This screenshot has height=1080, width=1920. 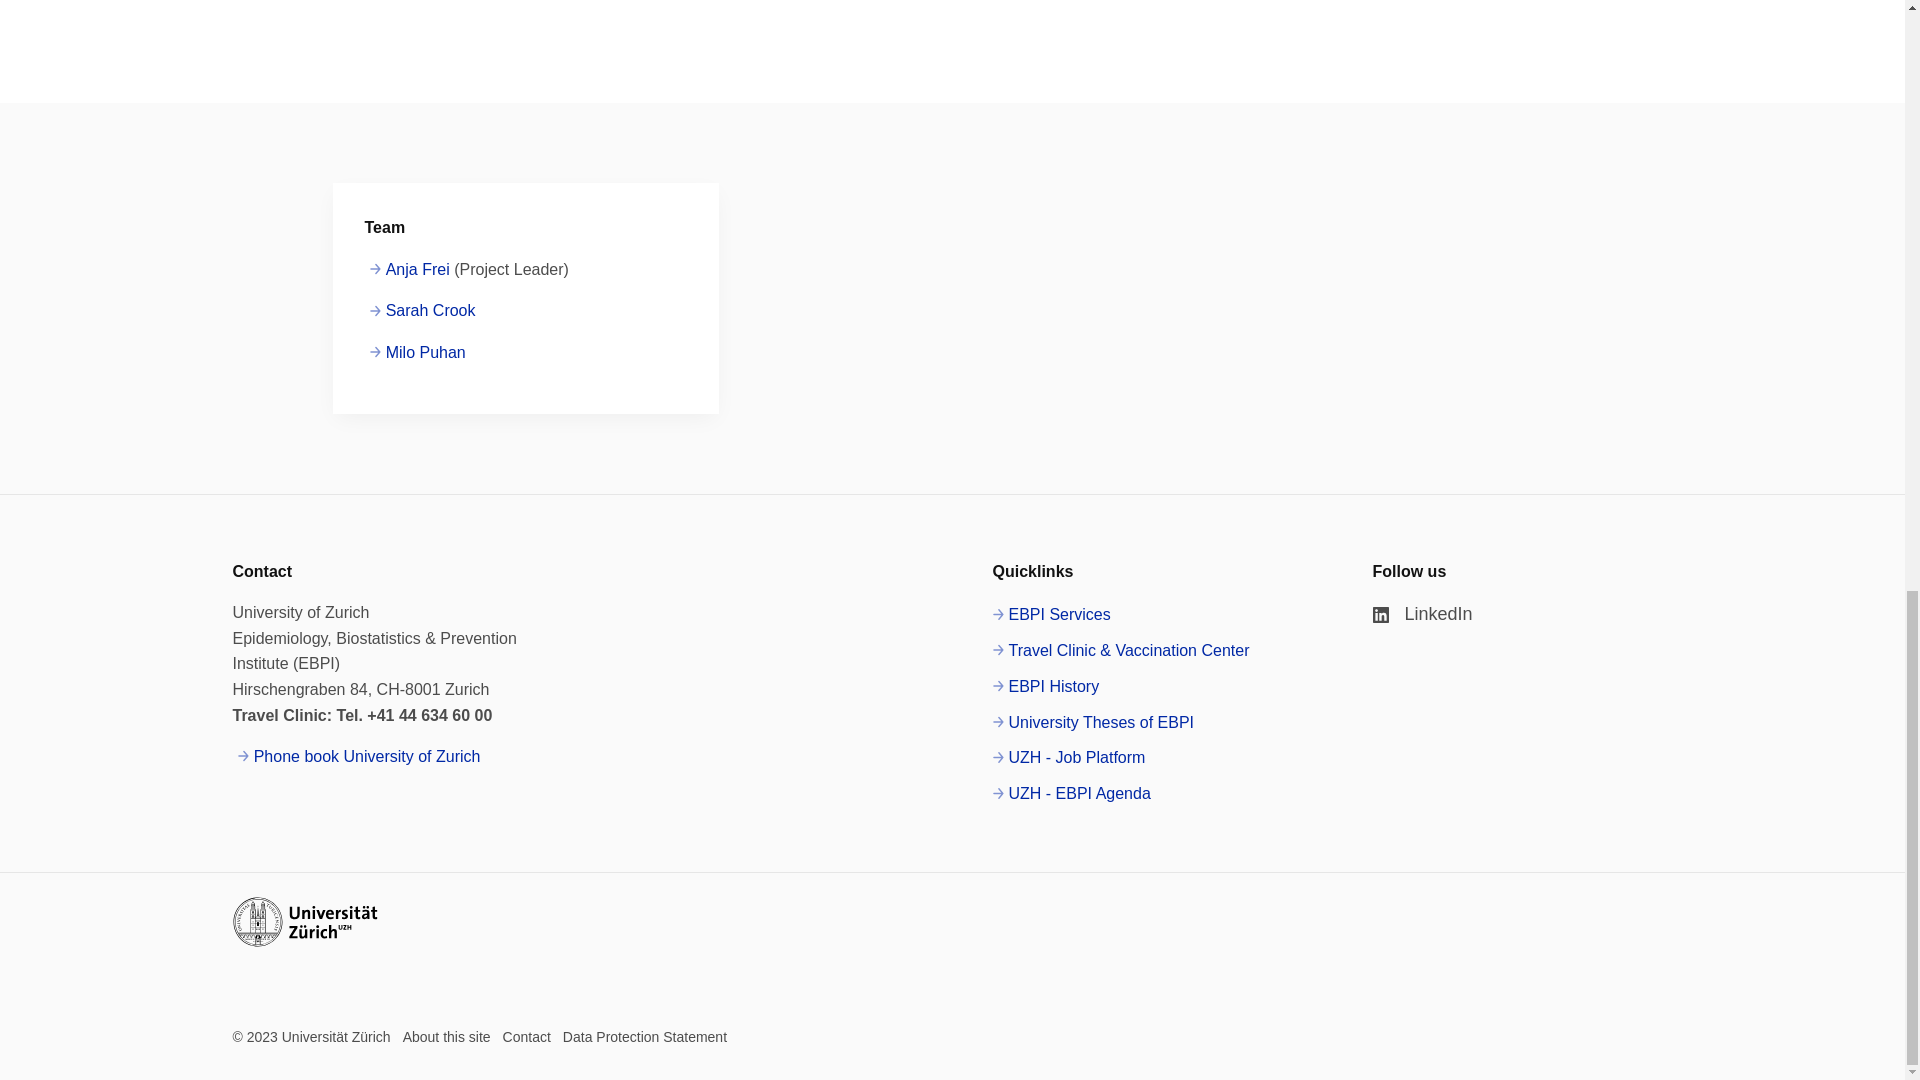 I want to click on UZH - Job Platform, so click(x=1068, y=758).